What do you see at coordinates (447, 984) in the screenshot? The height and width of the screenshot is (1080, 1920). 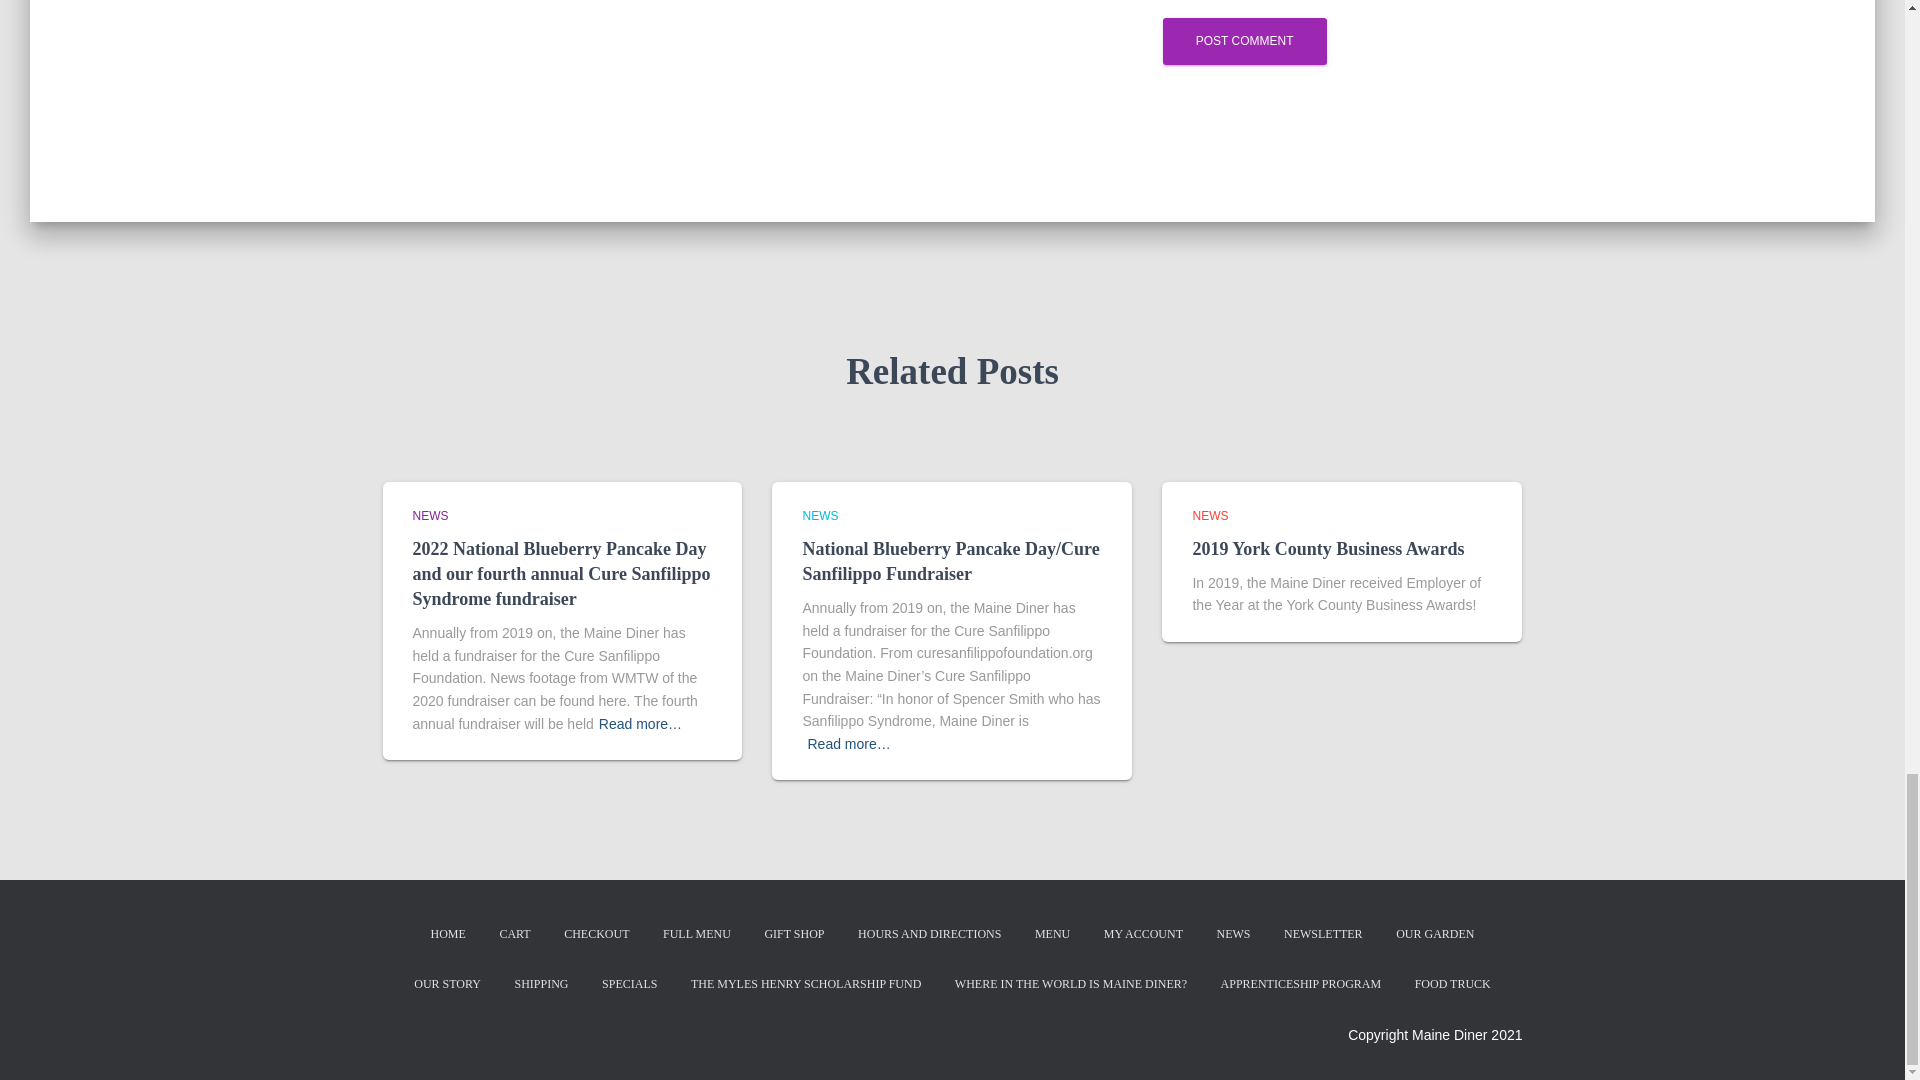 I see `OUR STORY` at bounding box center [447, 984].